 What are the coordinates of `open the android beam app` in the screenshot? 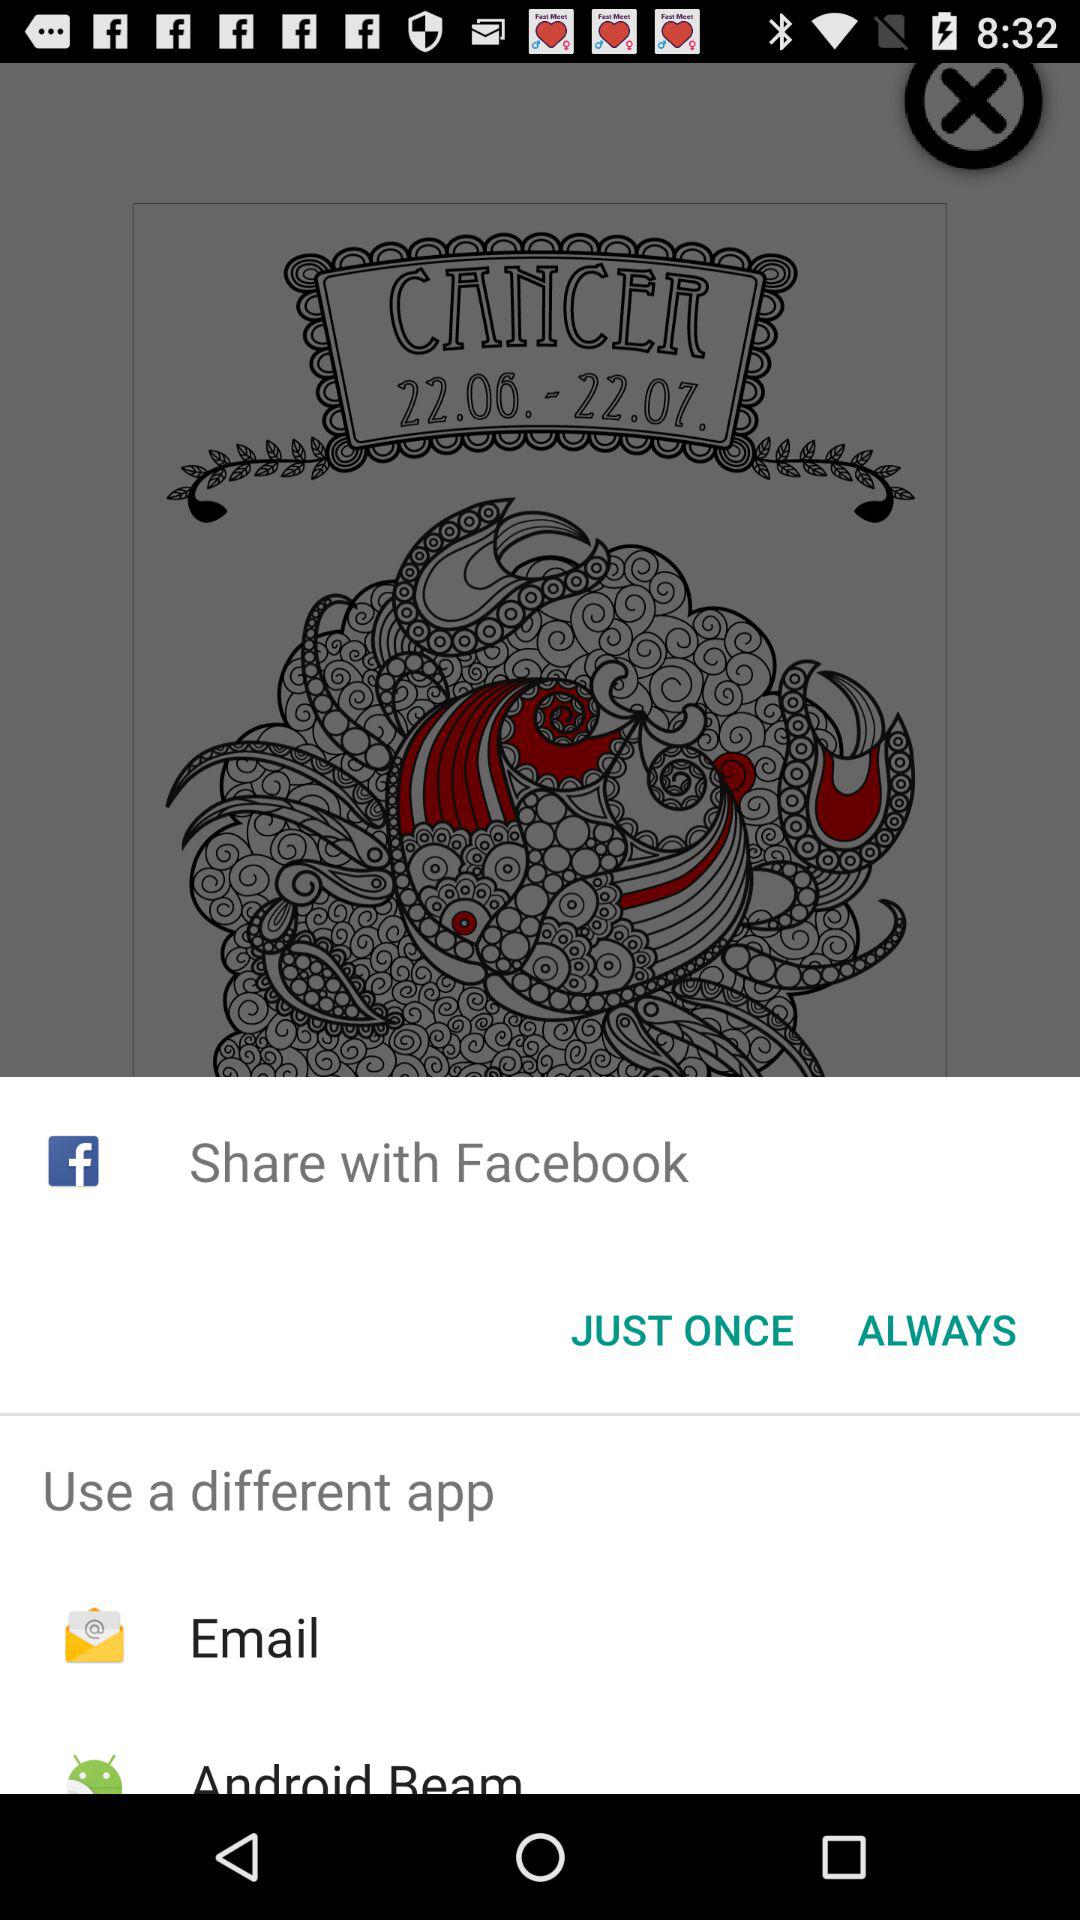 It's located at (356, 1770).